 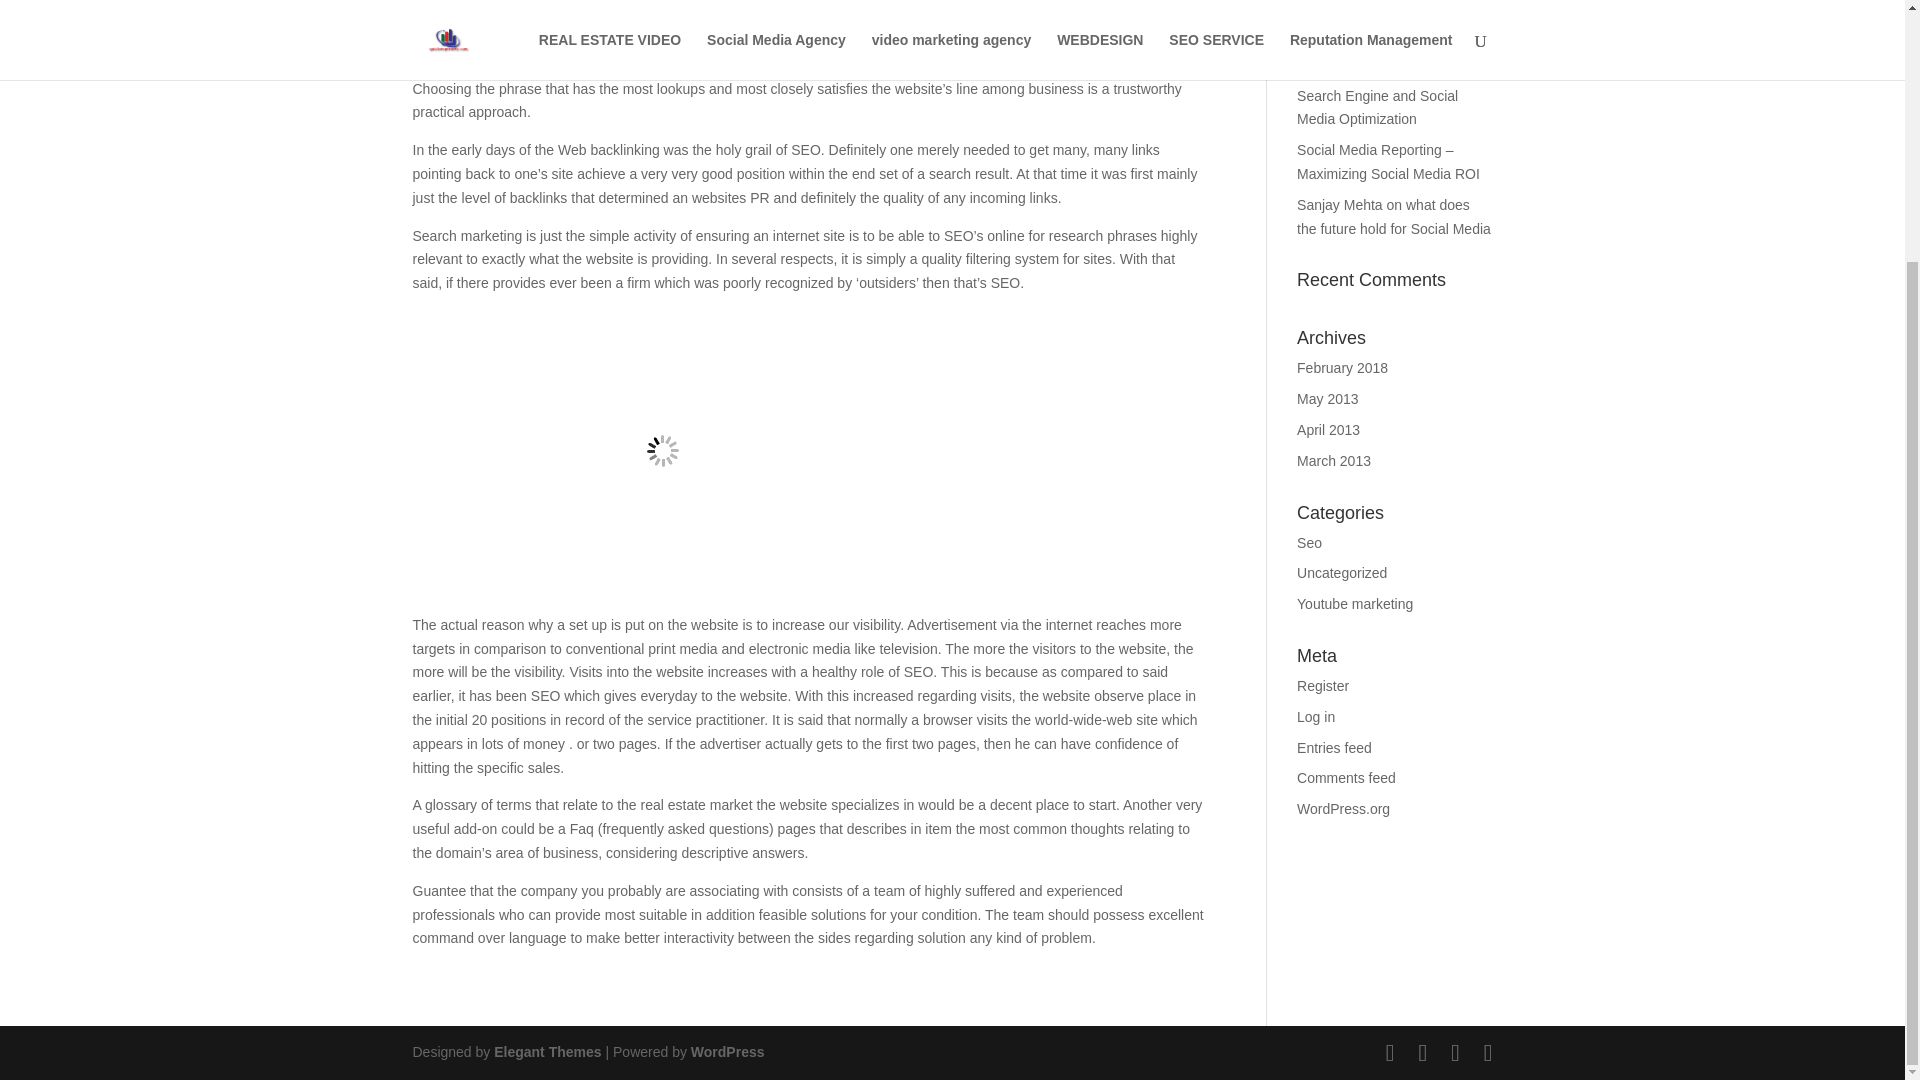 I want to click on Hello Europe to Use the Power of a Facebook Like, so click(x=1393, y=28).